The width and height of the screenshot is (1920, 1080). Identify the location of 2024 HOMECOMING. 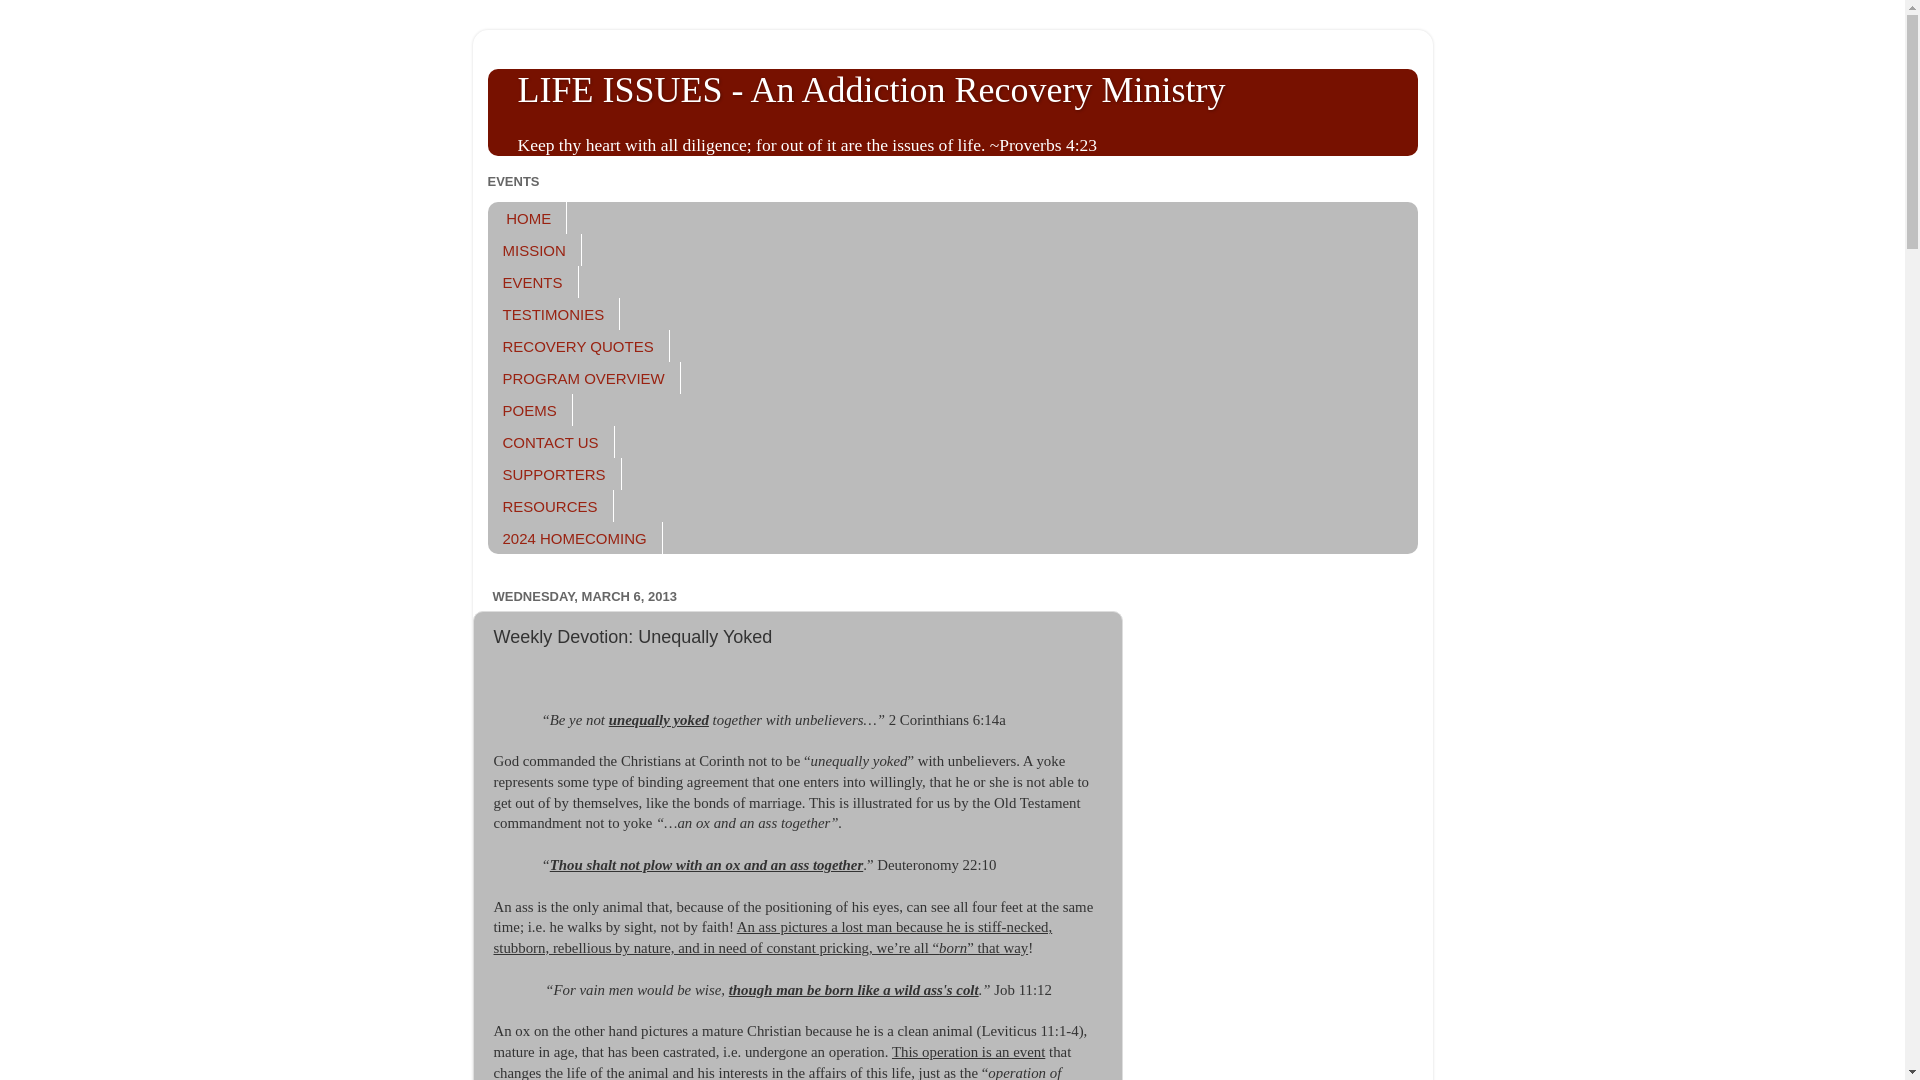
(574, 538).